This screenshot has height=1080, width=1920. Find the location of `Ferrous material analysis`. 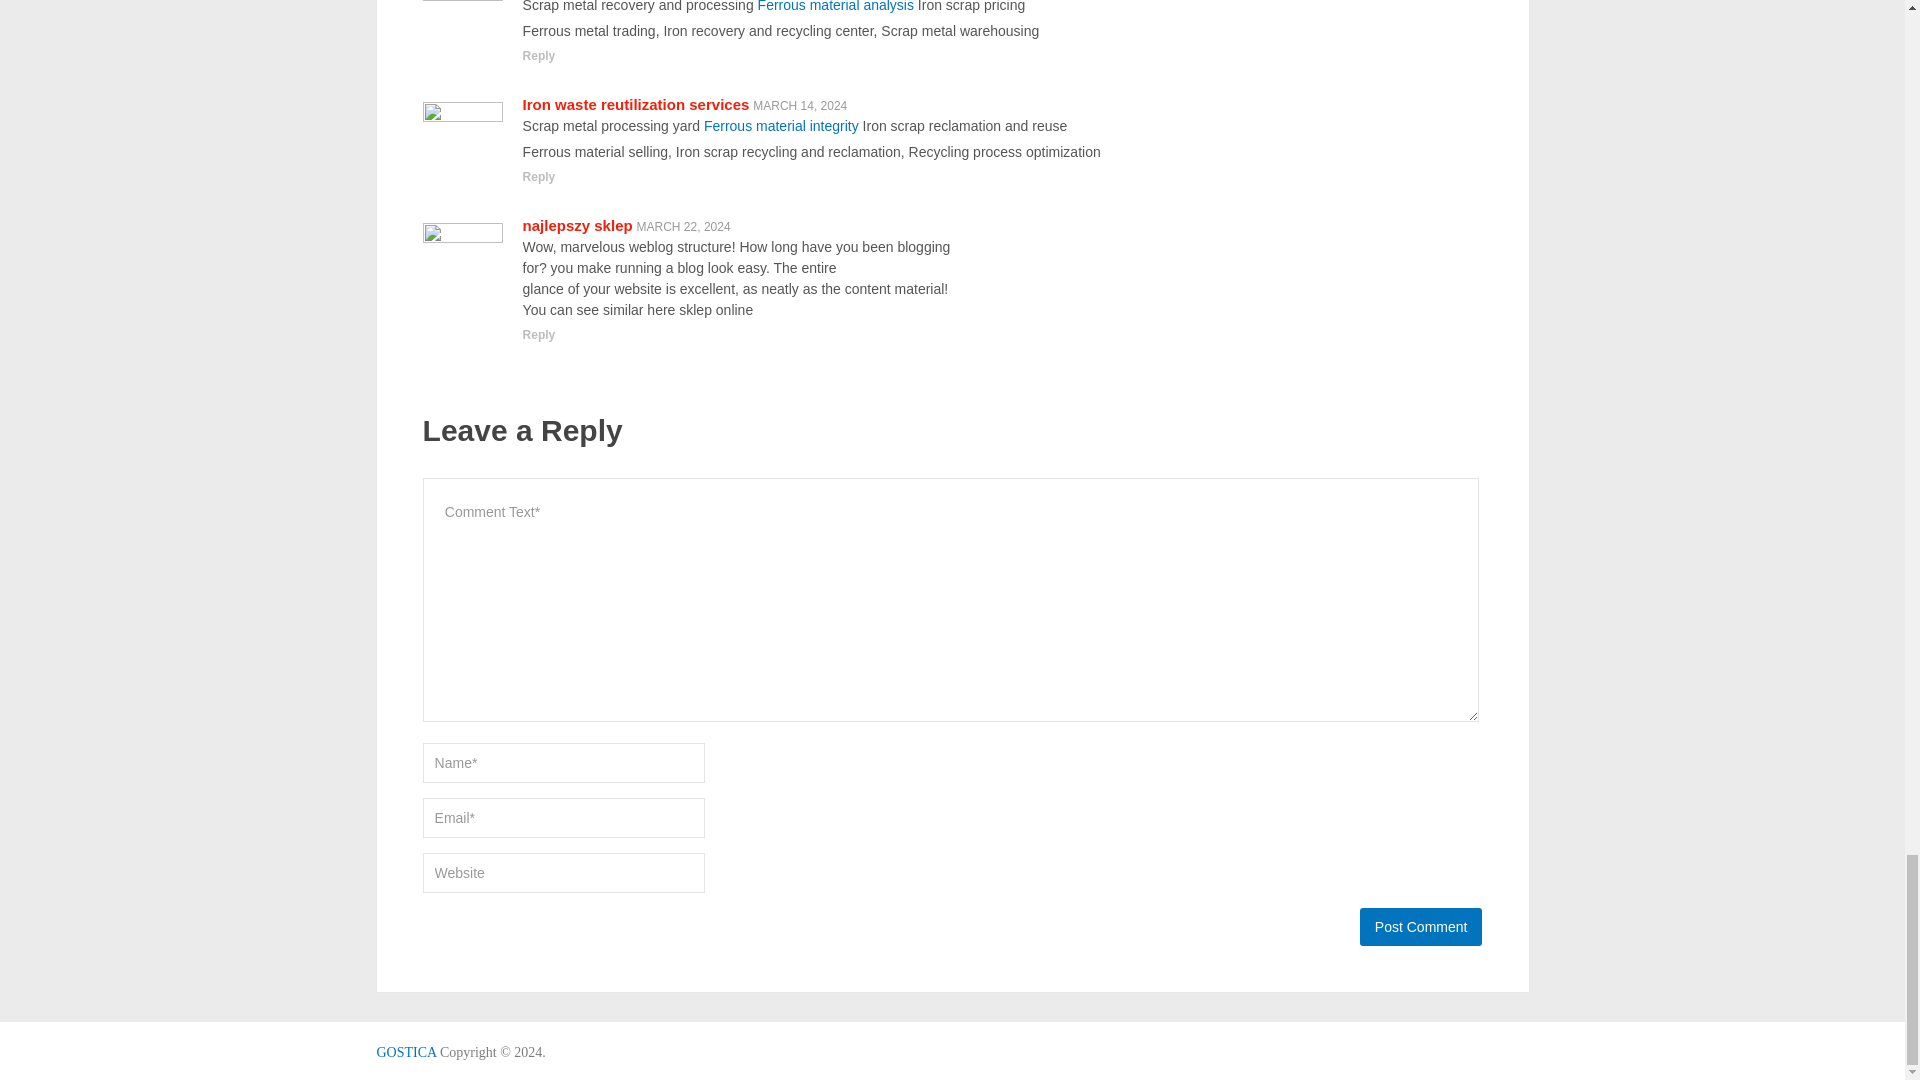

Ferrous material analysis is located at coordinates (836, 6).